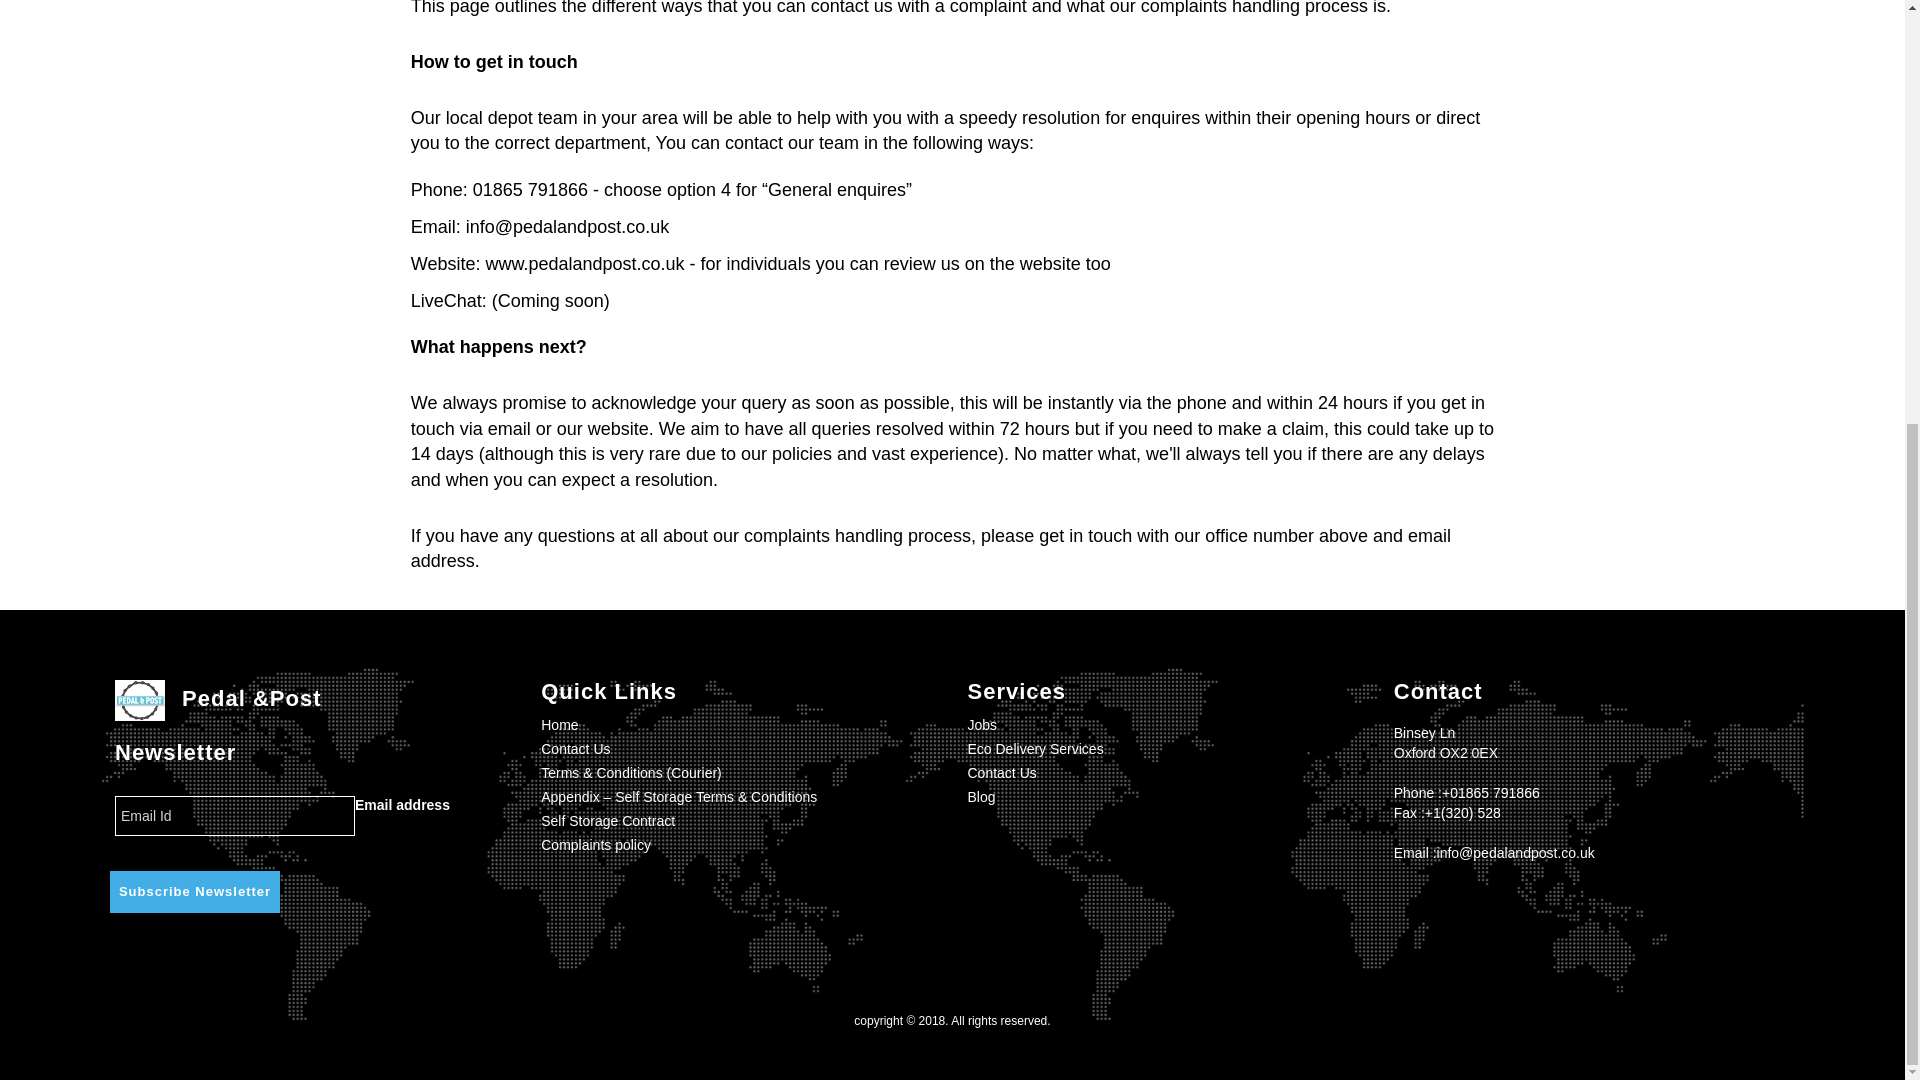 This screenshot has height=1080, width=1920. What do you see at coordinates (608, 821) in the screenshot?
I see `Self Storage Contract` at bounding box center [608, 821].